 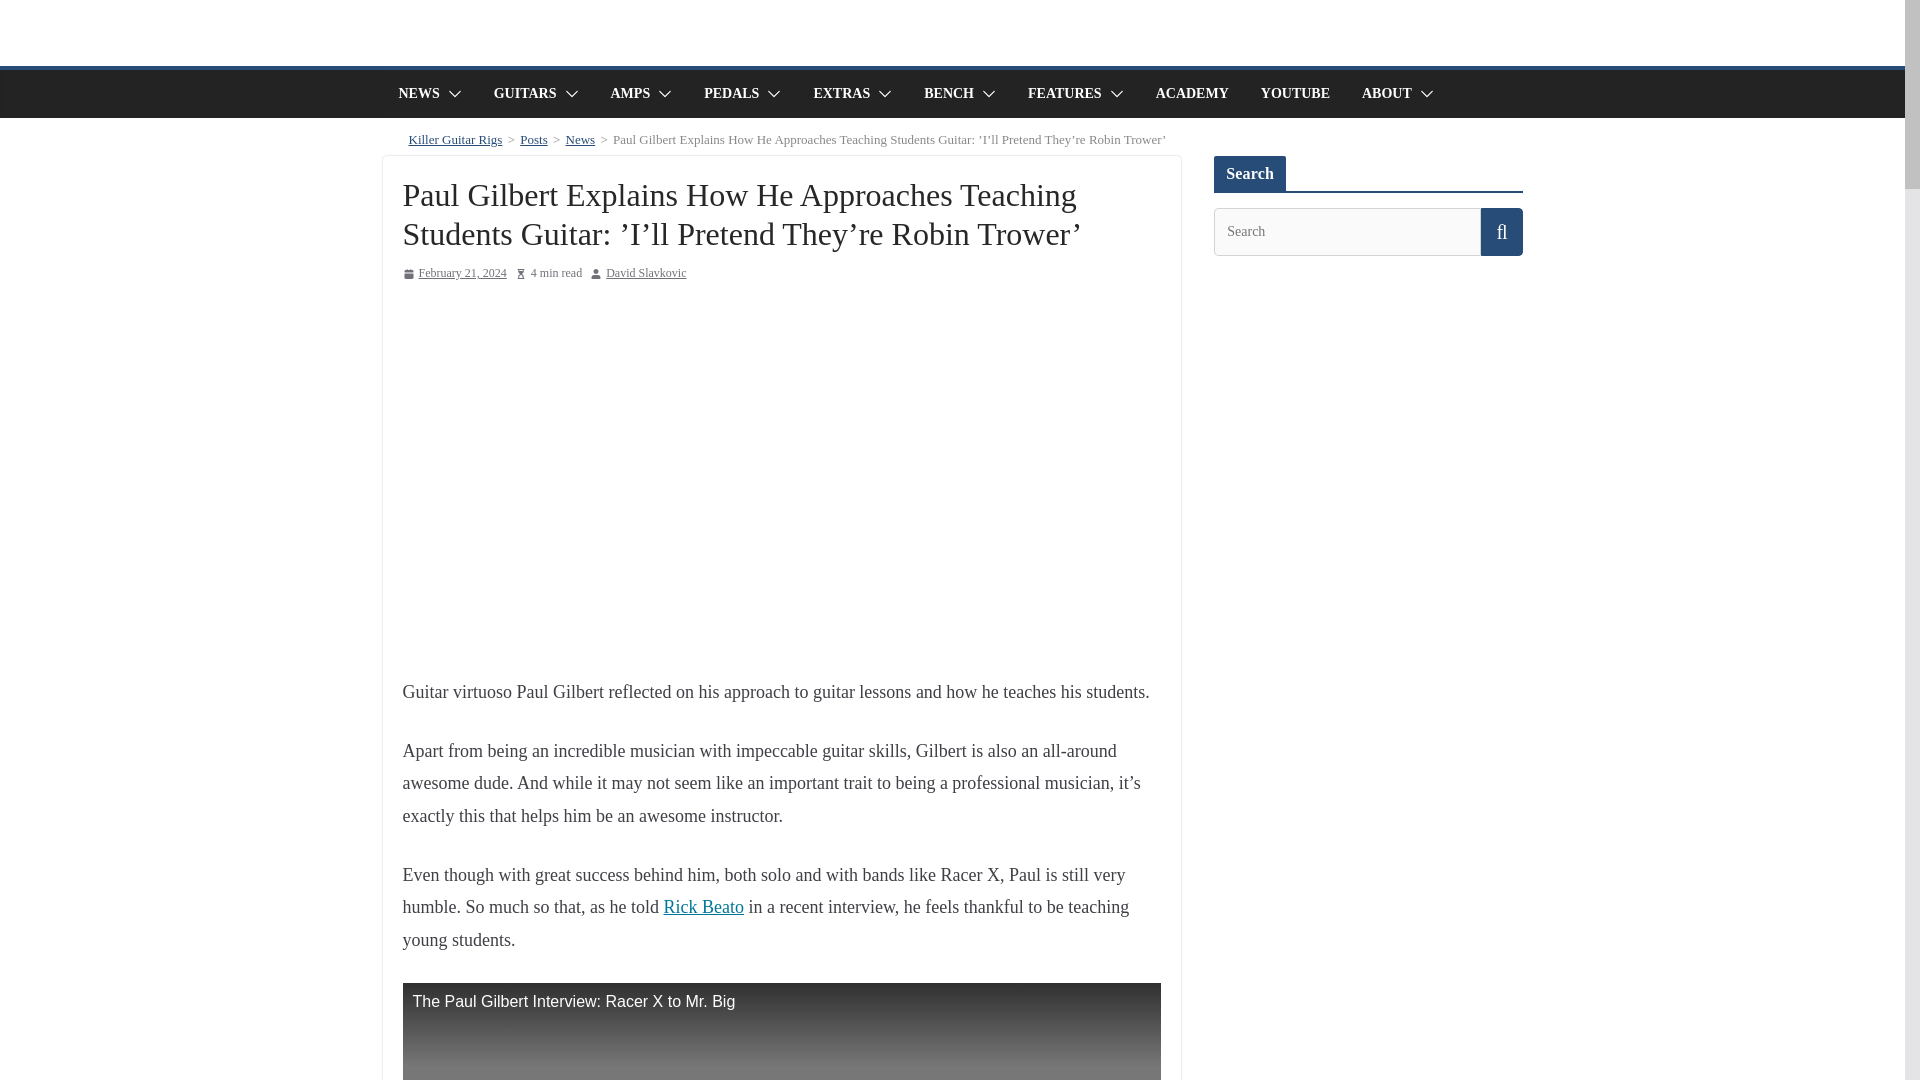 What do you see at coordinates (454, 274) in the screenshot?
I see `4:56 pm` at bounding box center [454, 274].